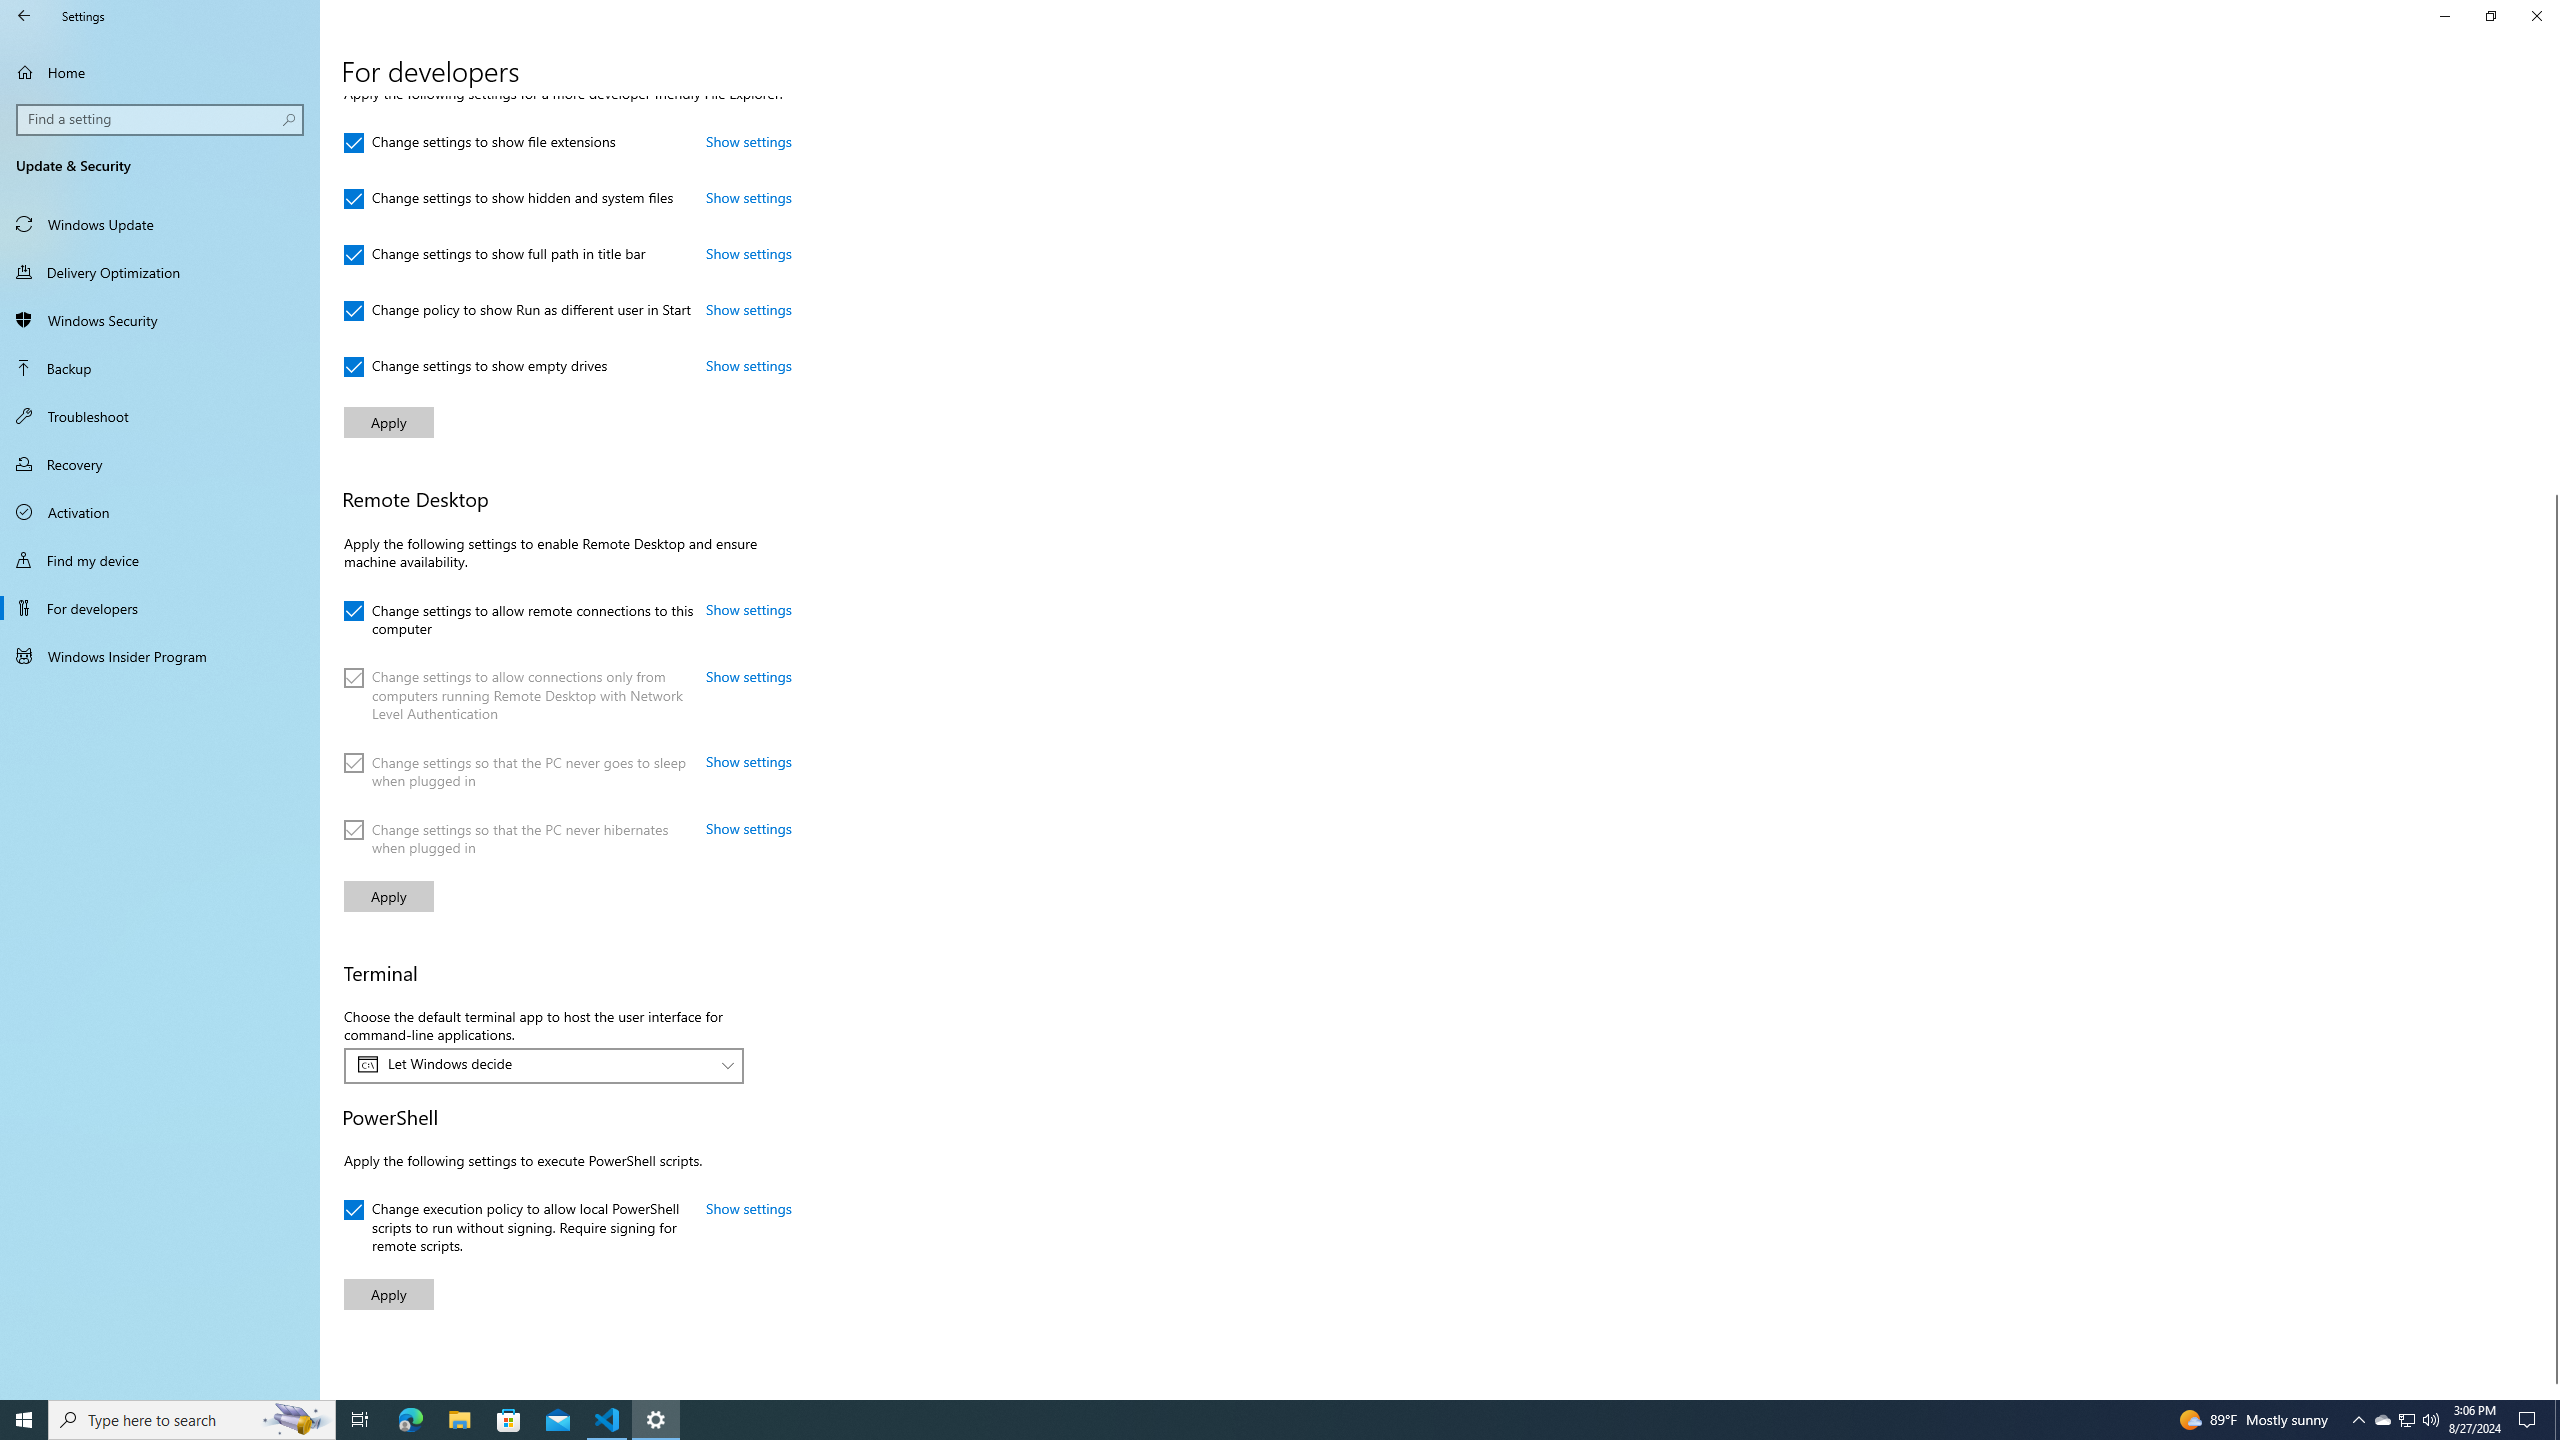 The width and height of the screenshot is (2560, 1440). What do you see at coordinates (748, 364) in the screenshot?
I see `Show settings: Change settings to show empty drives` at bounding box center [748, 364].